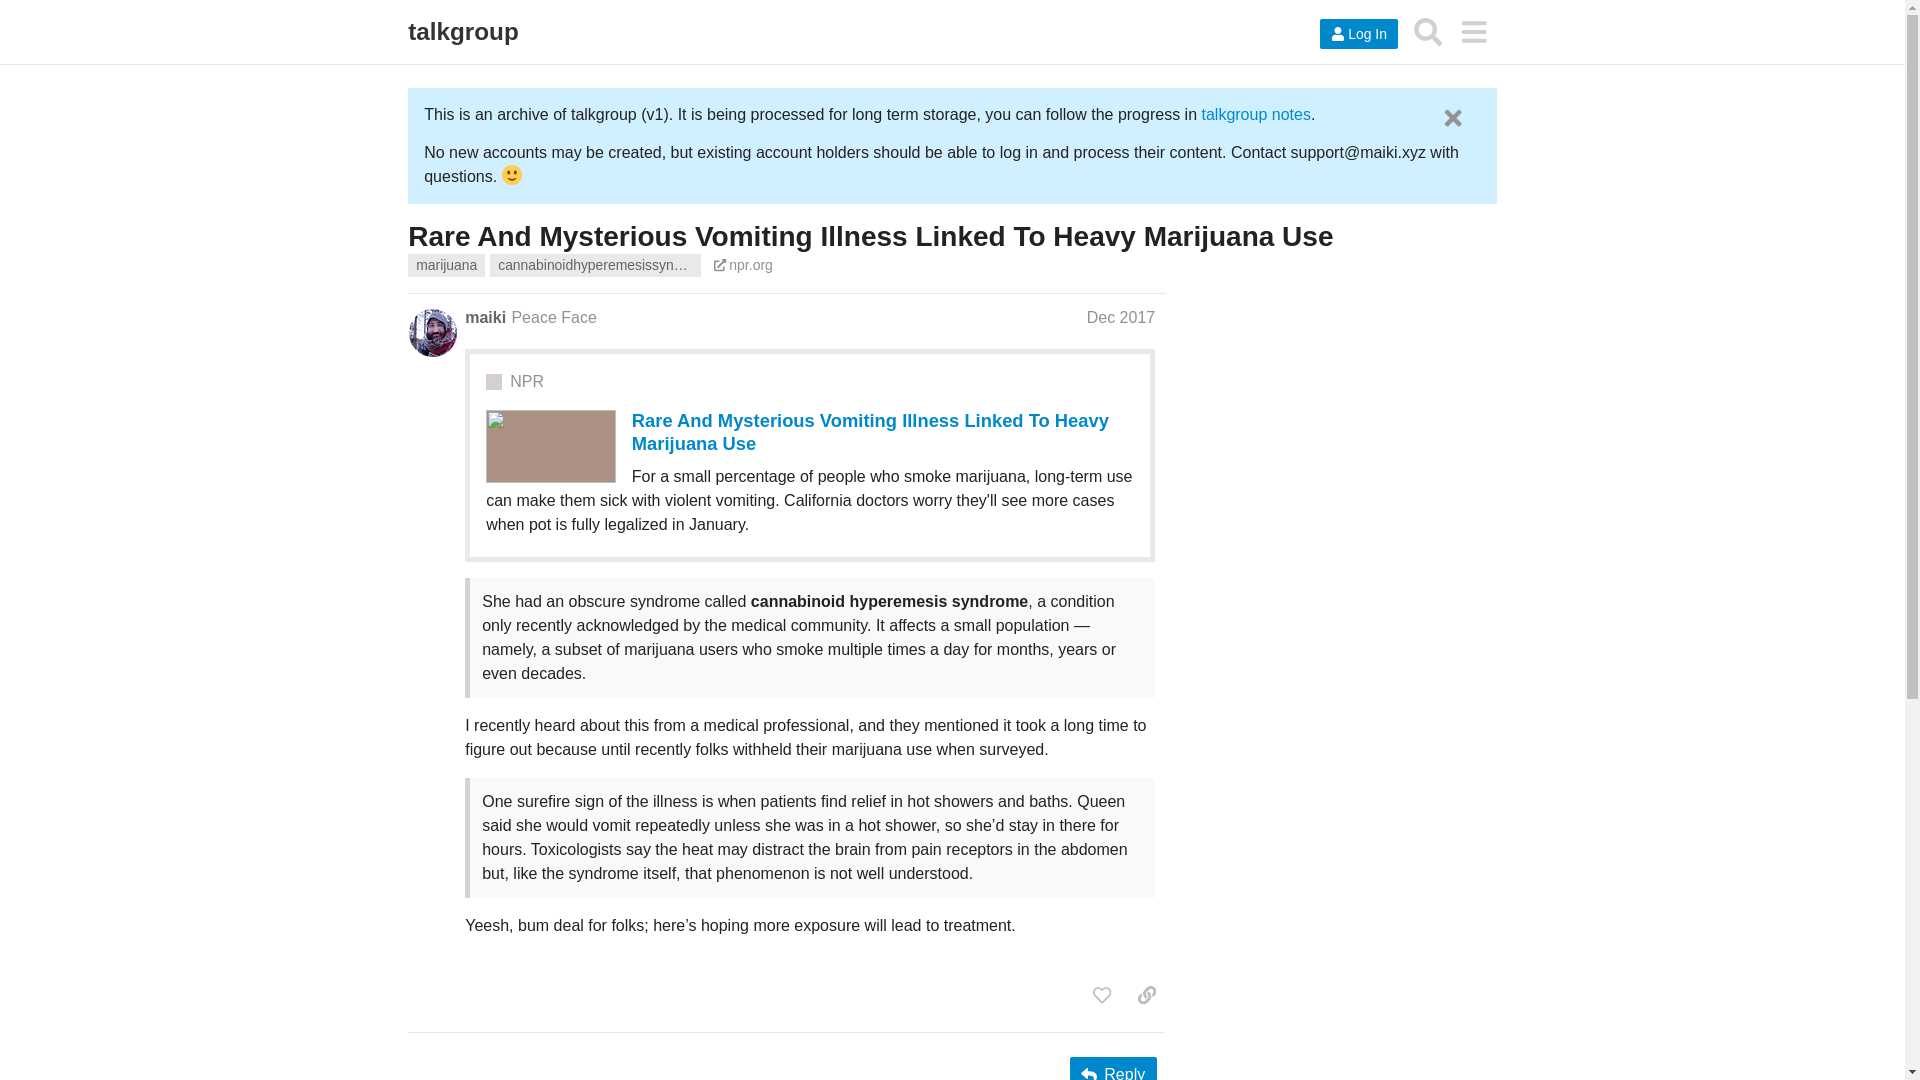 This screenshot has height=1080, width=1920. Describe the element at coordinates (1473, 31) in the screenshot. I see `menu` at that location.